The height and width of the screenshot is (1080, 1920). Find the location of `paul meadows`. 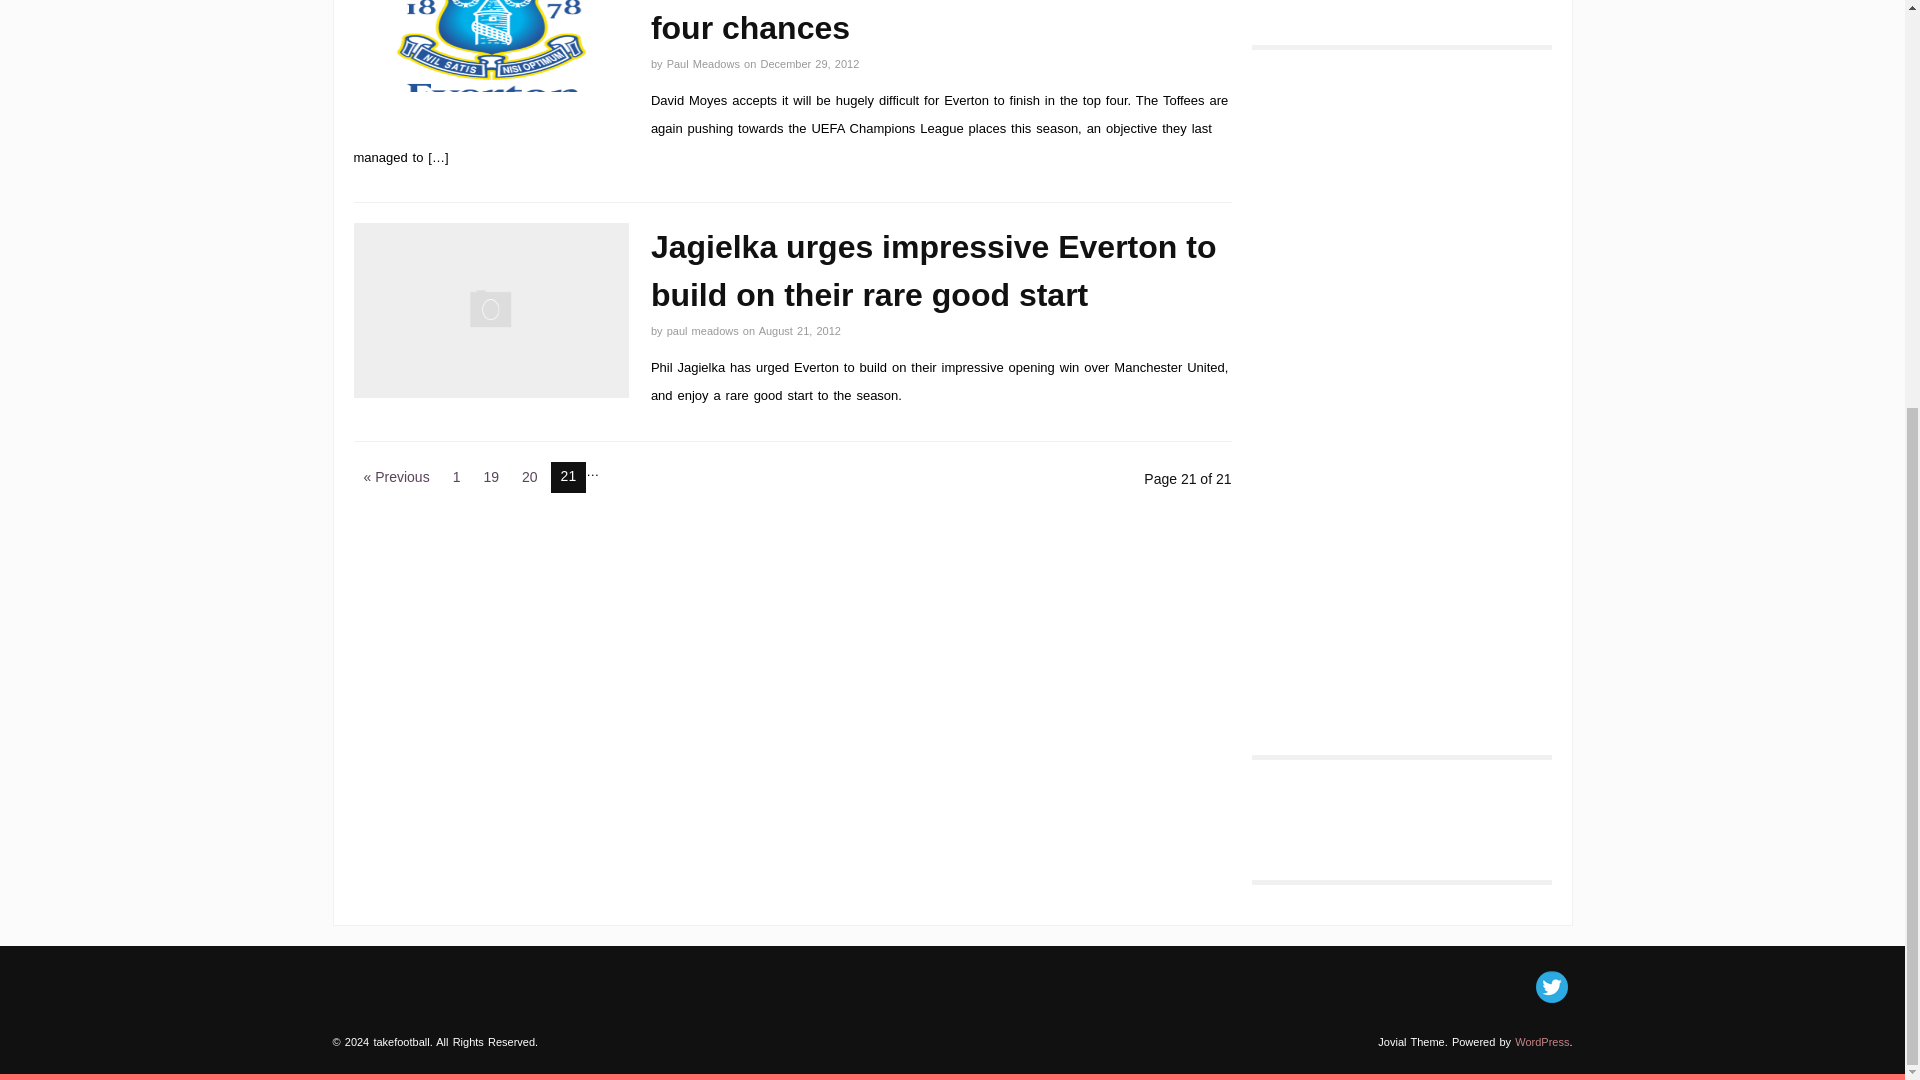

paul meadows is located at coordinates (704, 330).